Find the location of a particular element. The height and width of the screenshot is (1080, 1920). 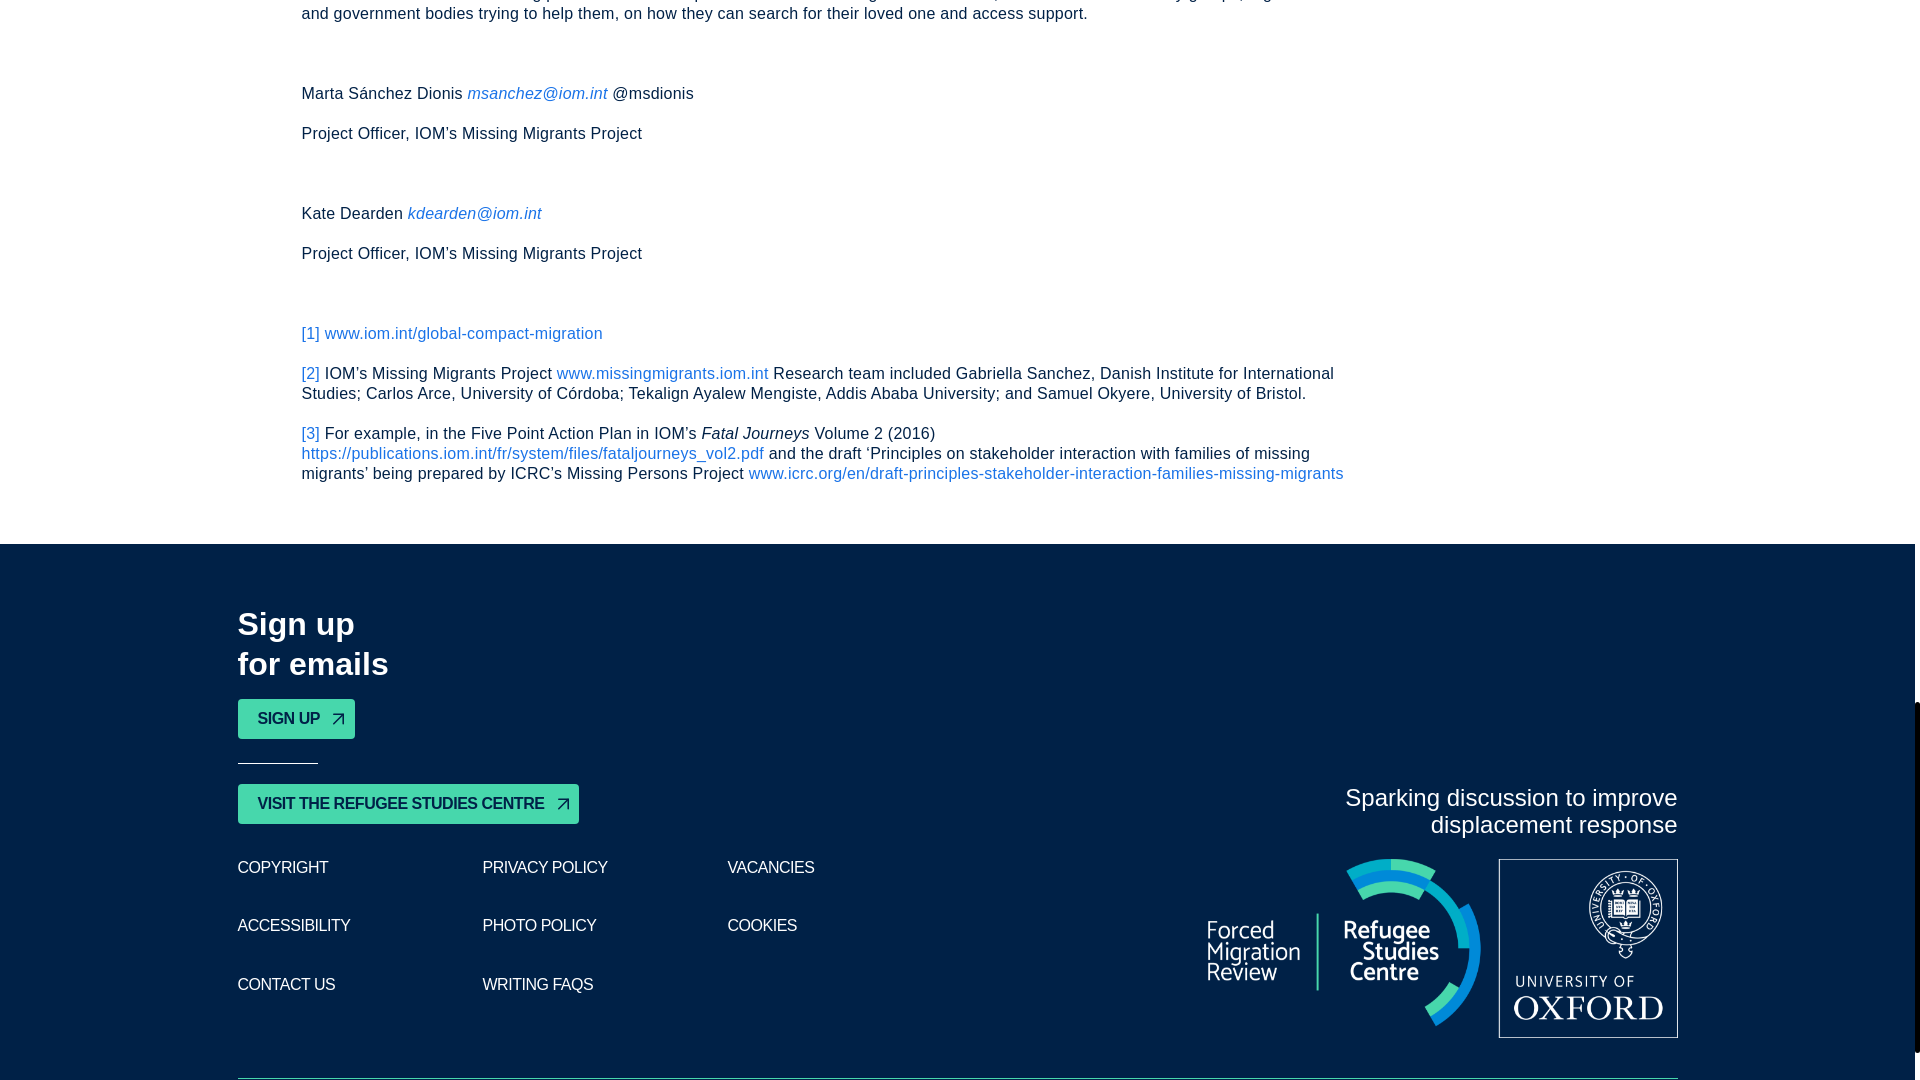

PRIVACY POLICY is located at coordinates (544, 867).